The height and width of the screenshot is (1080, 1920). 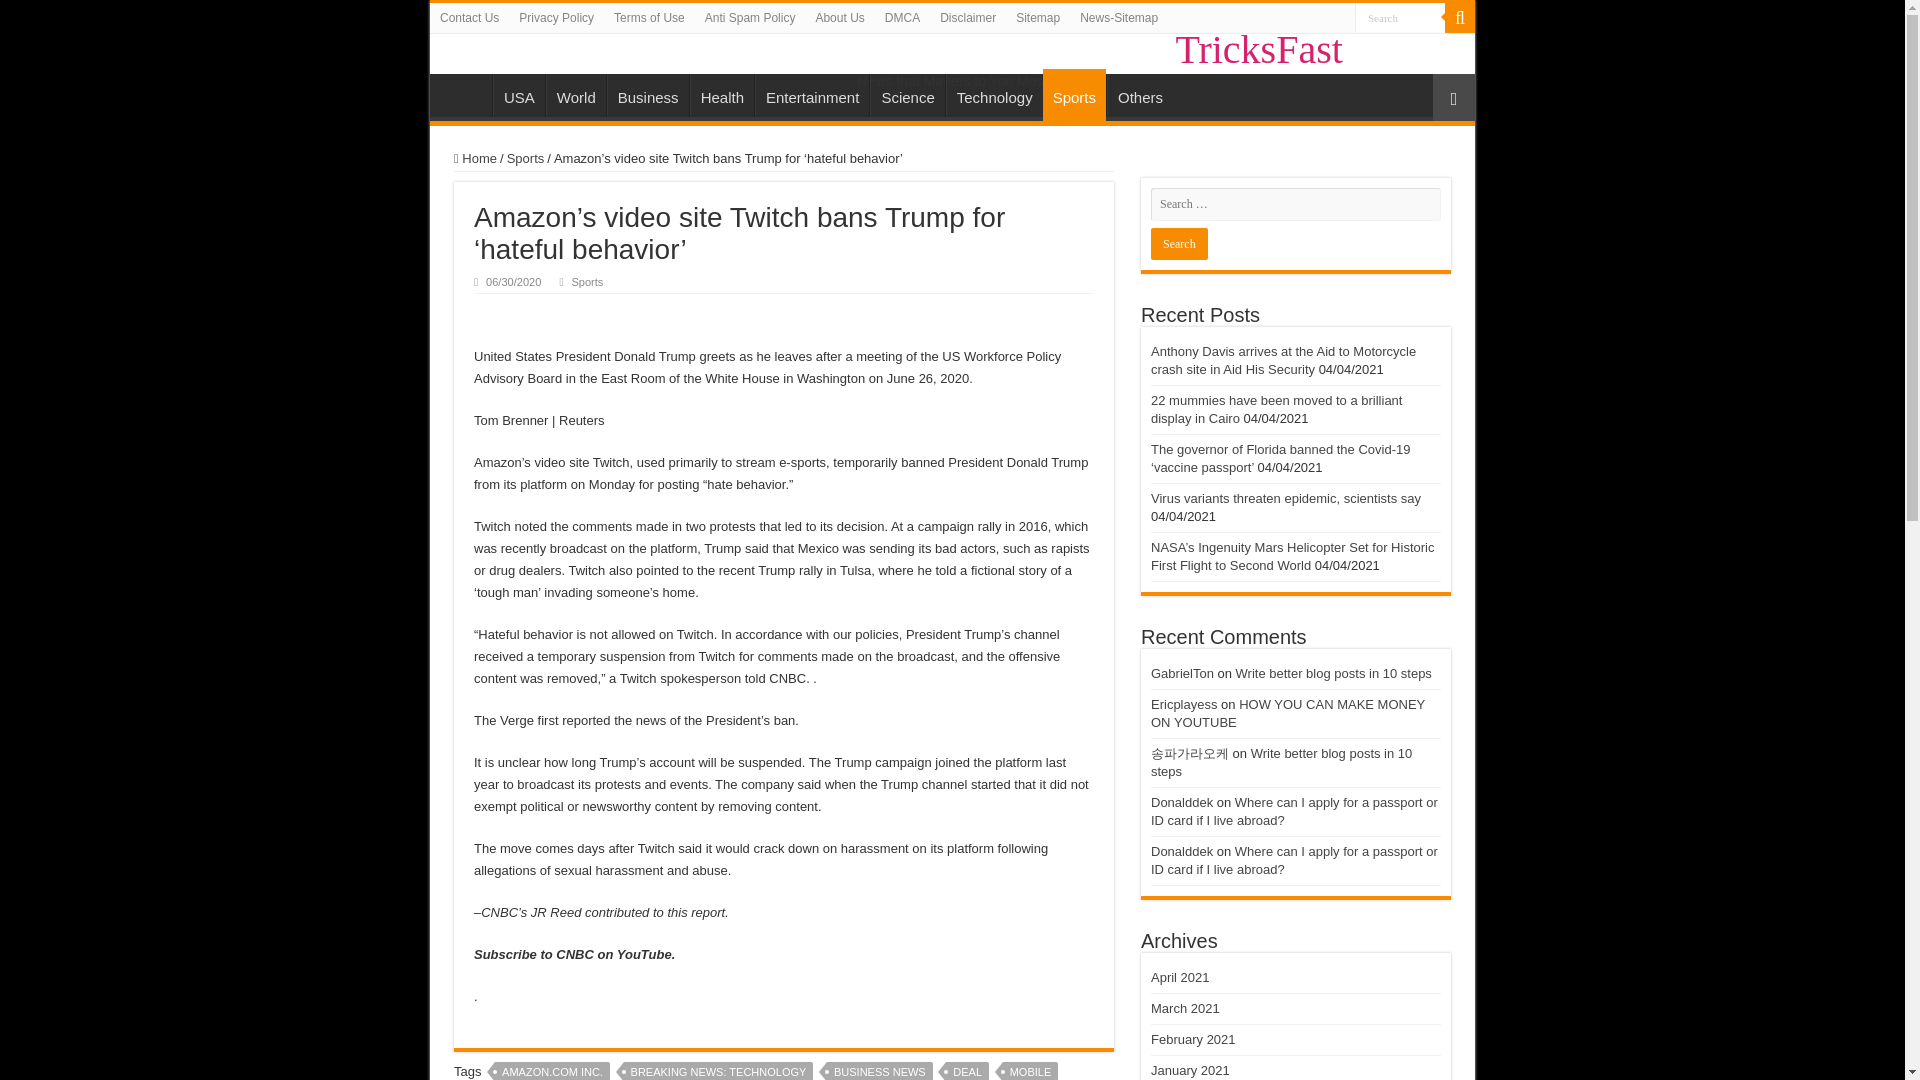 What do you see at coordinates (719, 1070) in the screenshot?
I see `BREAKING NEWS: TECHNOLOGY` at bounding box center [719, 1070].